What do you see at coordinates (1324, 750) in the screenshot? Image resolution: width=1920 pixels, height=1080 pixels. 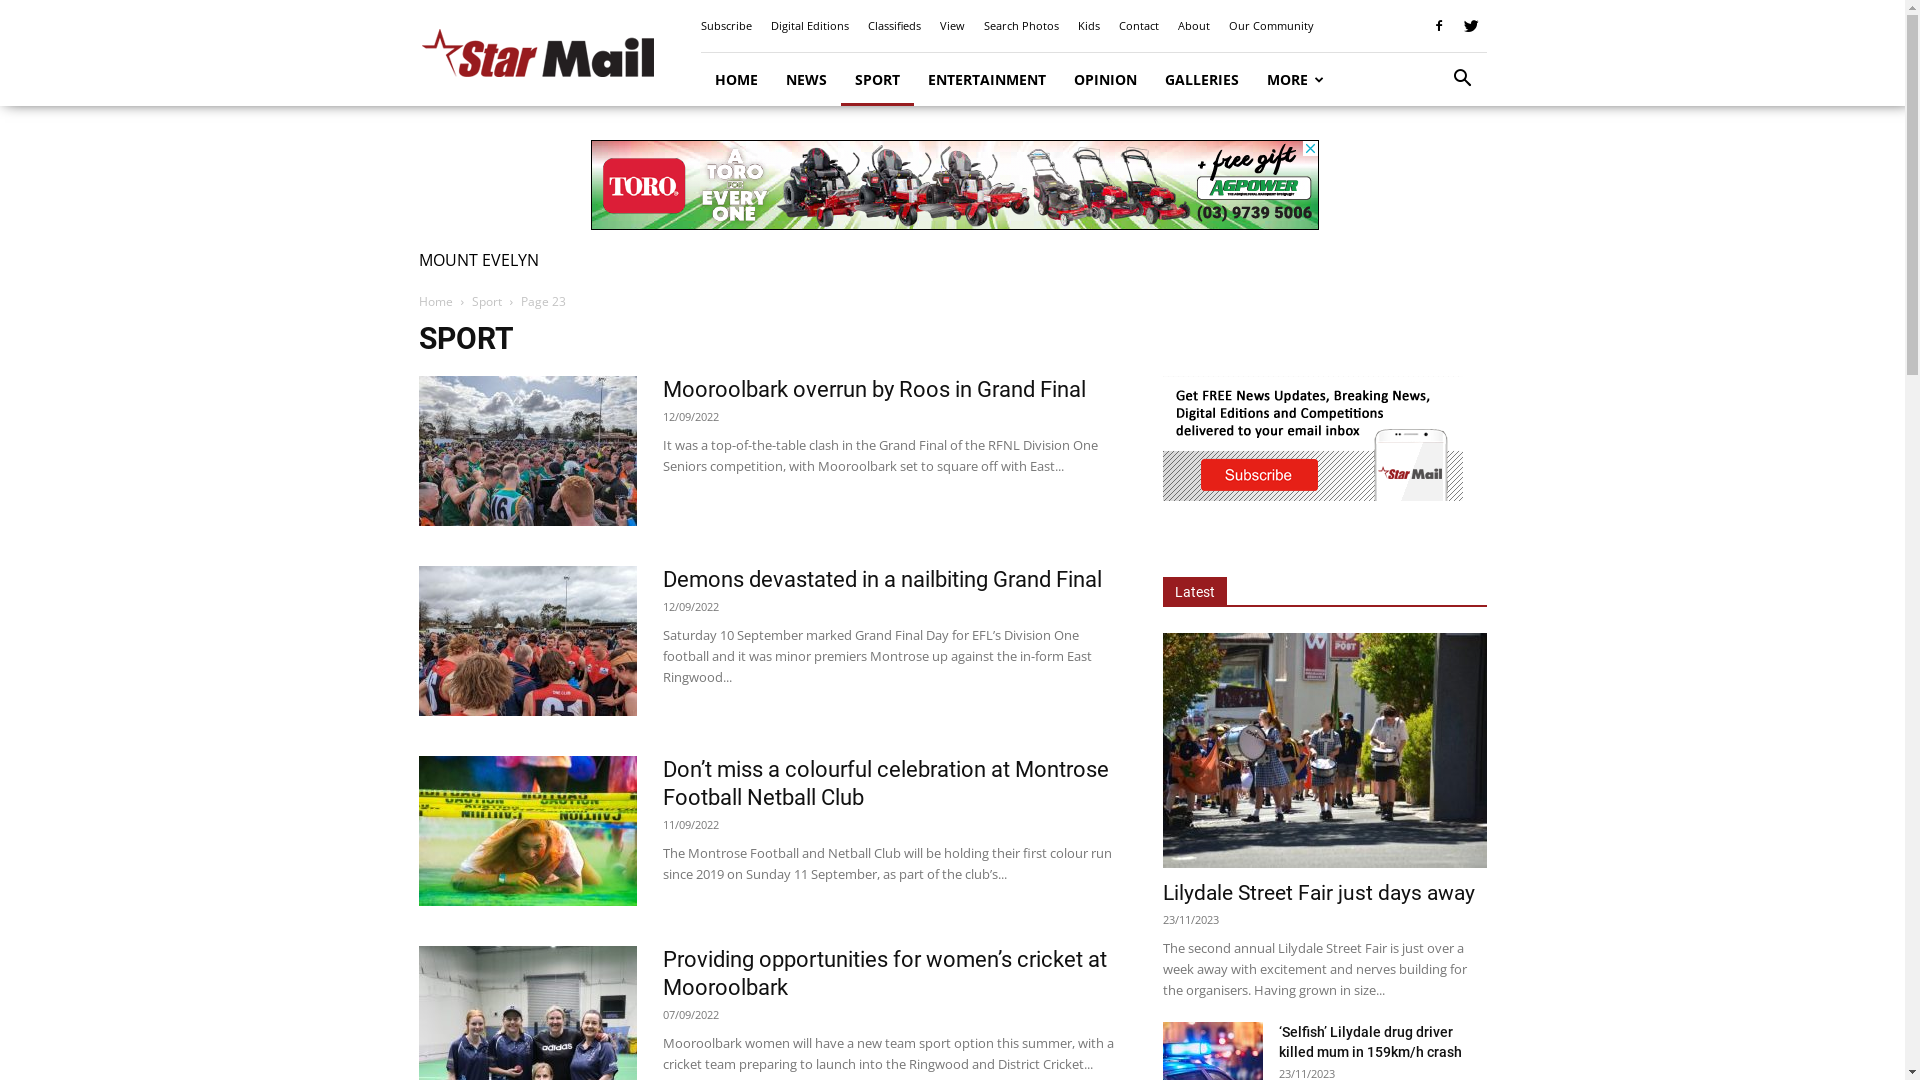 I see `Lilydale Street Fair just days away` at bounding box center [1324, 750].